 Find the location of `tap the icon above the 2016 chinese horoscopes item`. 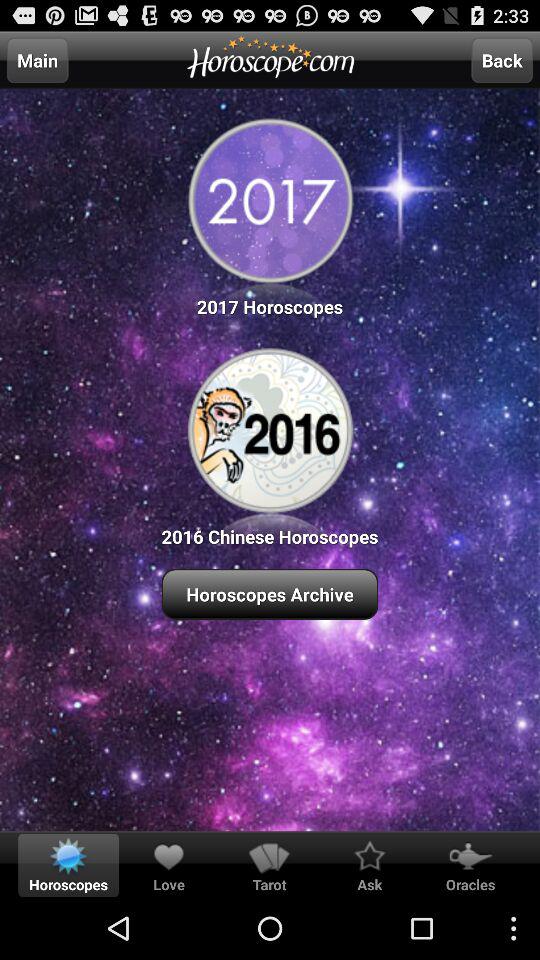

tap the icon above the 2016 chinese horoscopes item is located at coordinates (270, 214).